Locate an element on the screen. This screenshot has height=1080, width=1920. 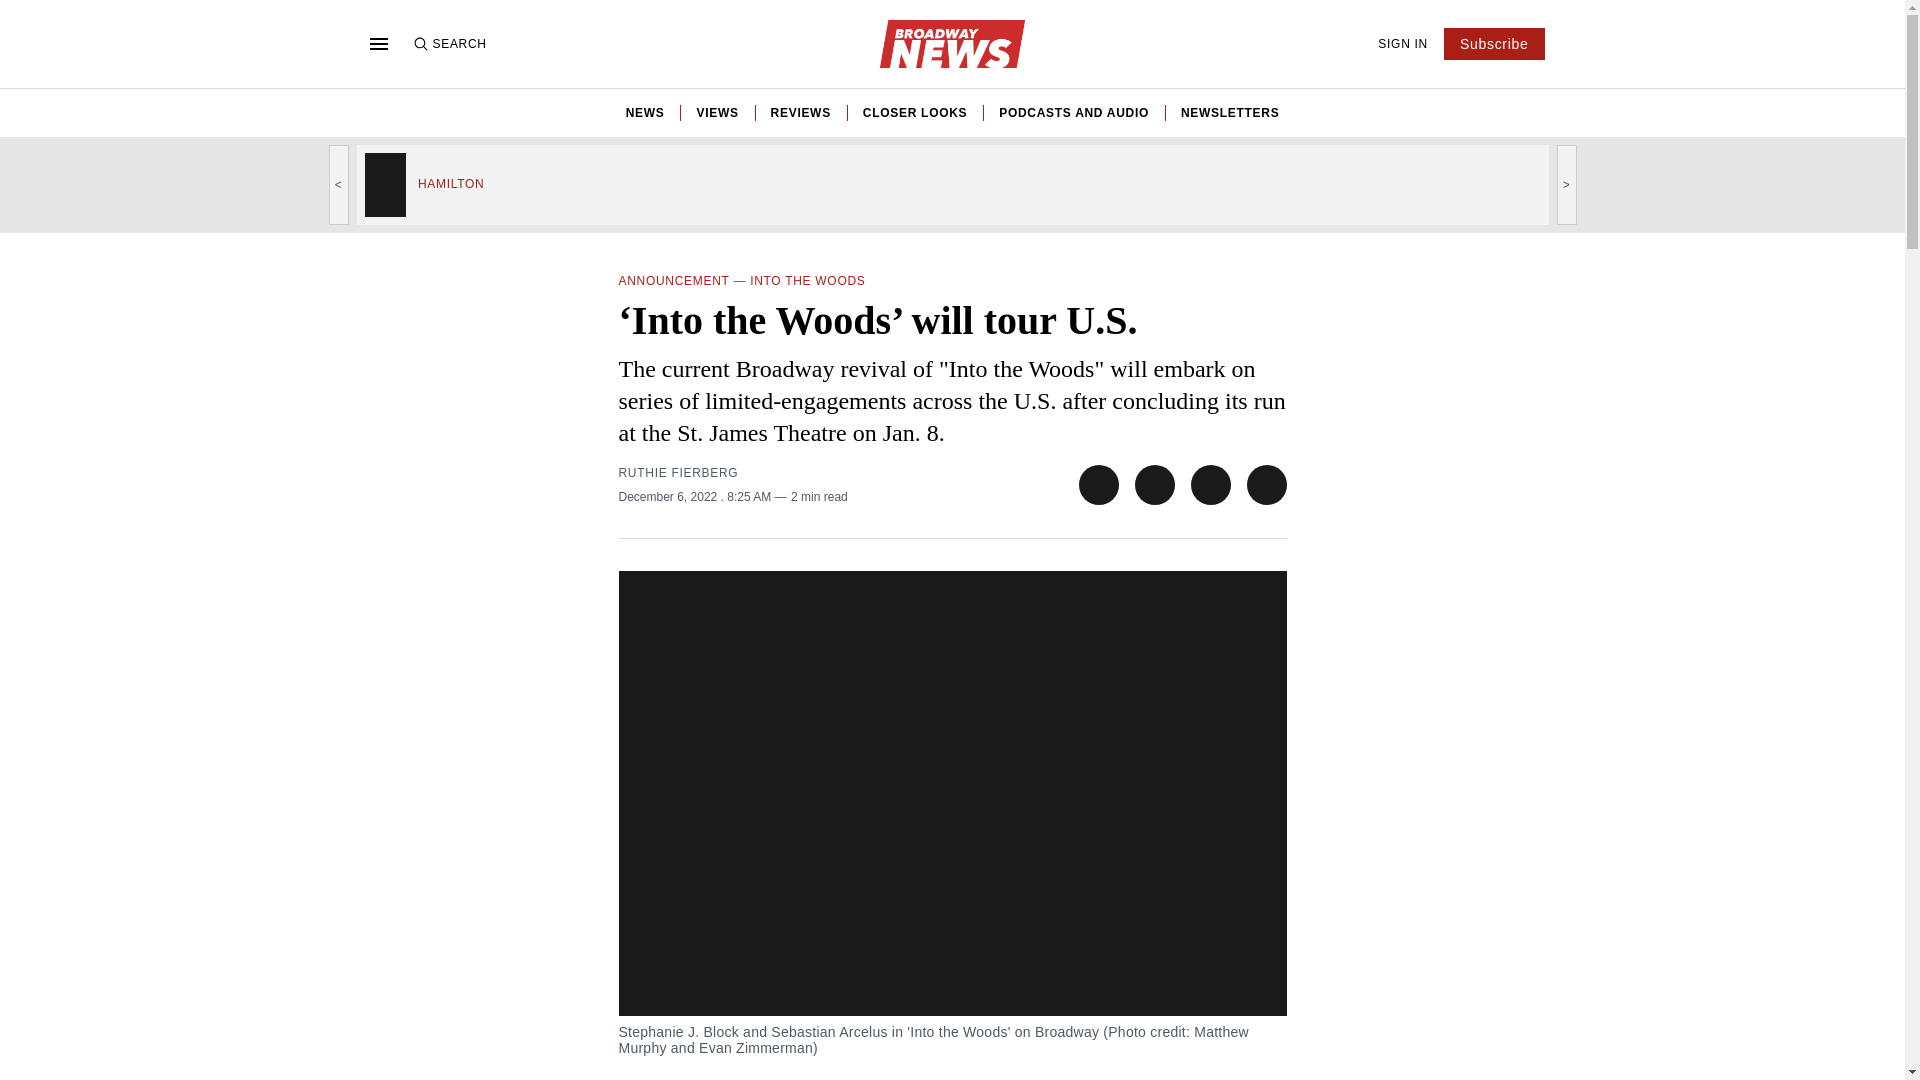
SEARCH is located at coordinates (448, 43).